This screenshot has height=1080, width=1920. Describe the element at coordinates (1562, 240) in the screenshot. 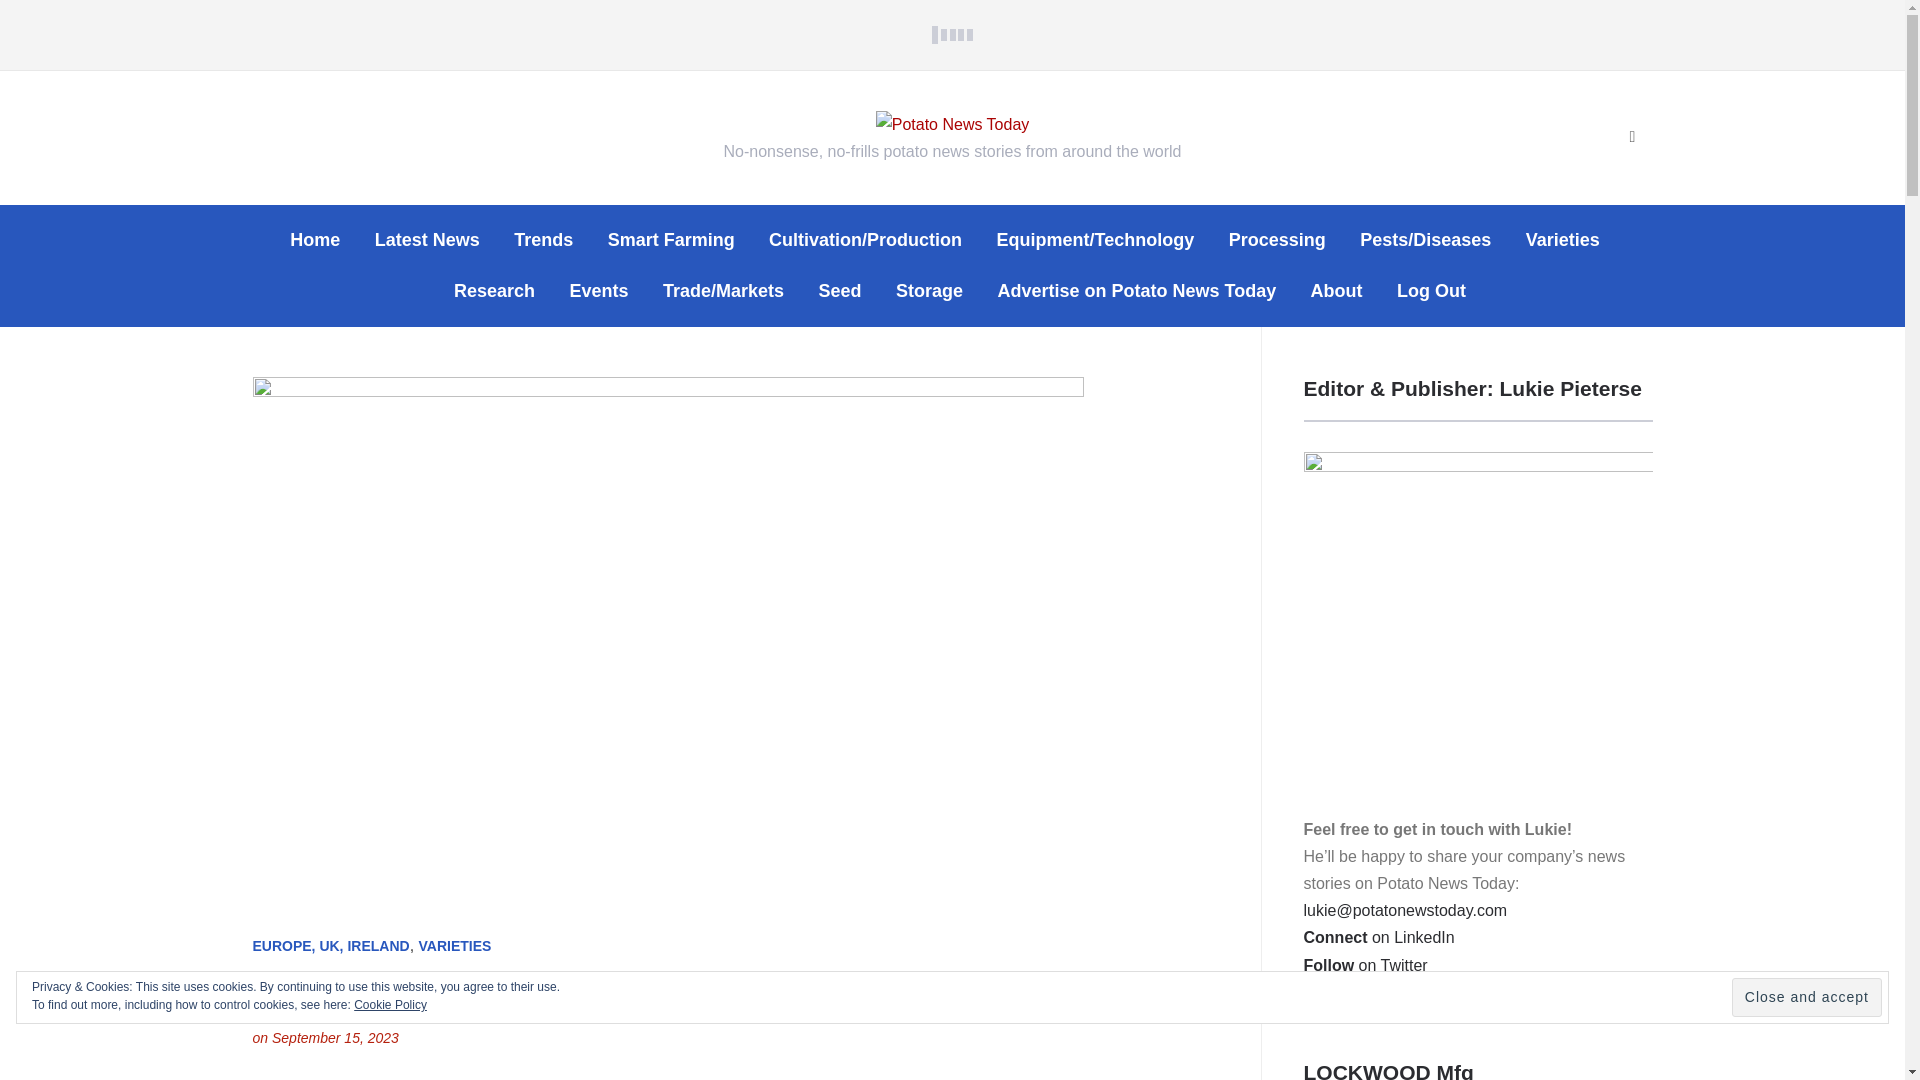

I see `Varieties` at that location.